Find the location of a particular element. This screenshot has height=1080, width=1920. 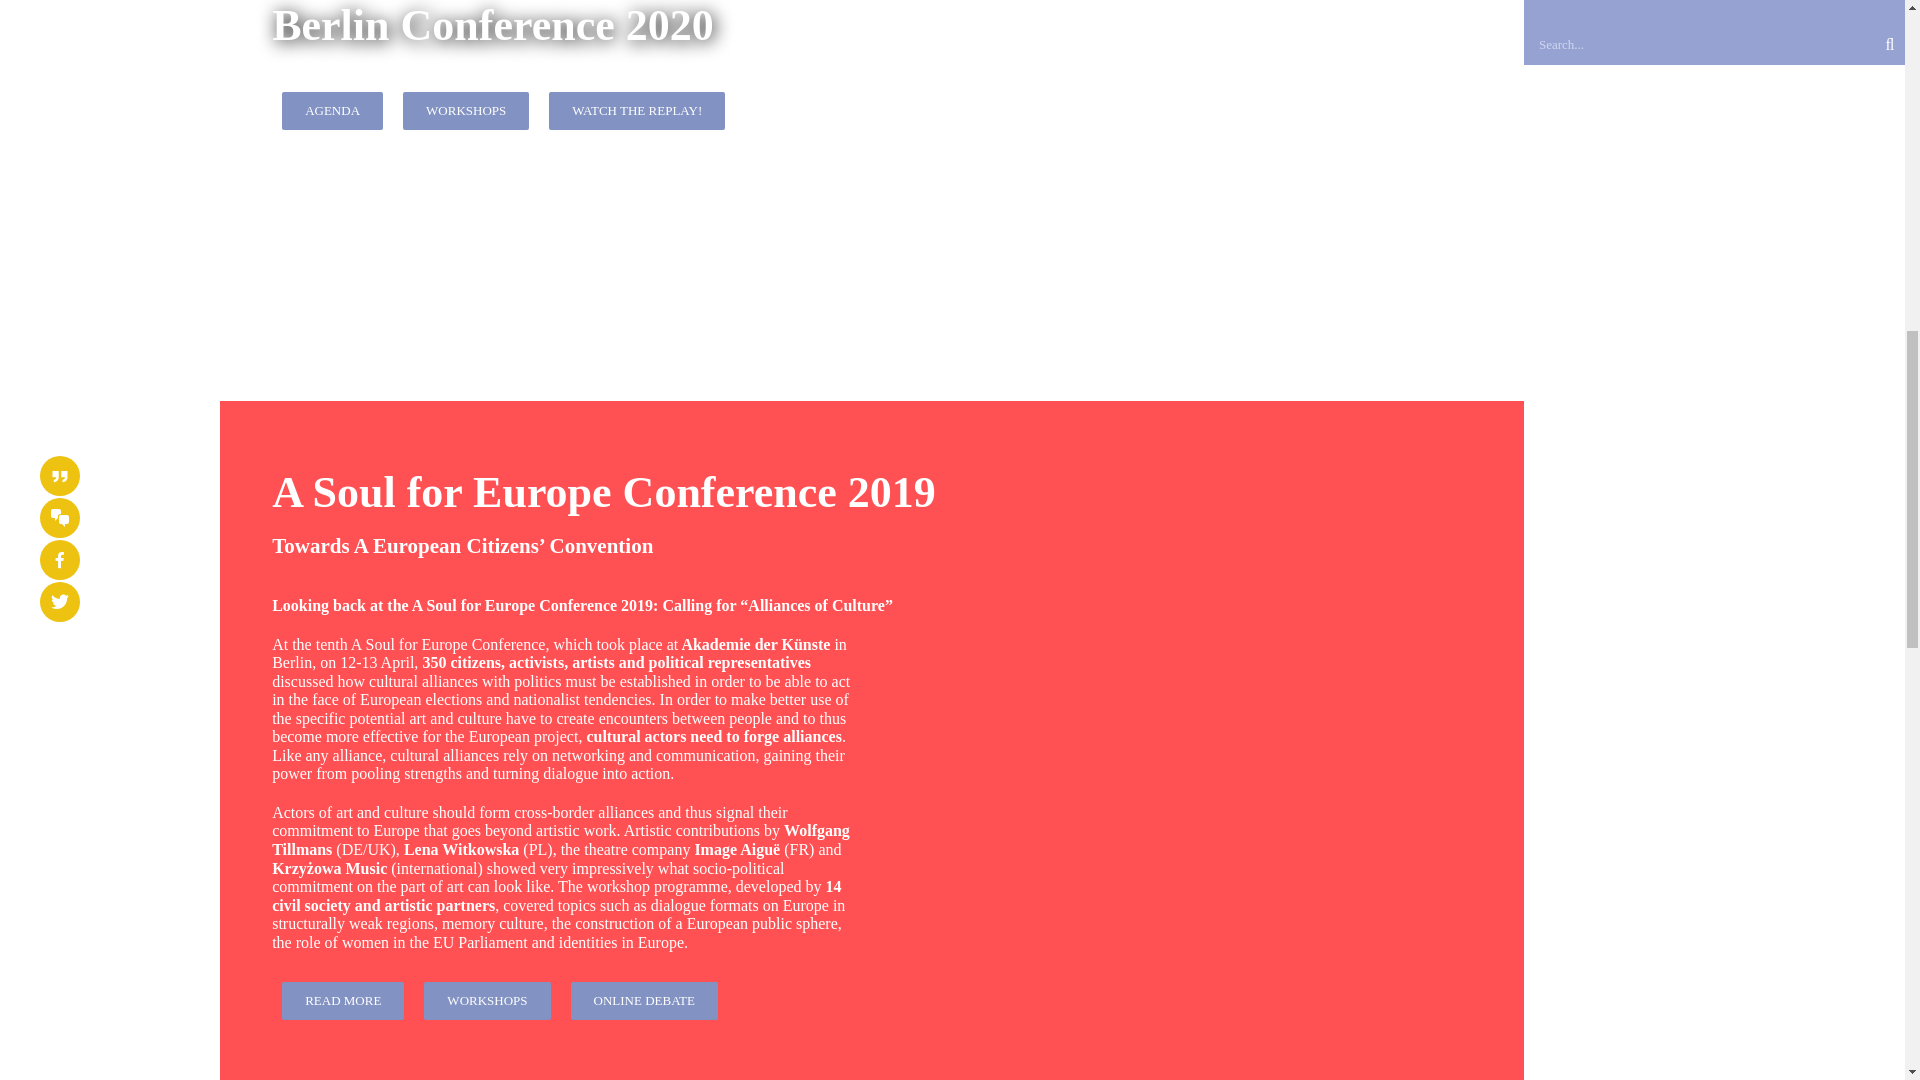

WORKSHOPS is located at coordinates (466, 110).